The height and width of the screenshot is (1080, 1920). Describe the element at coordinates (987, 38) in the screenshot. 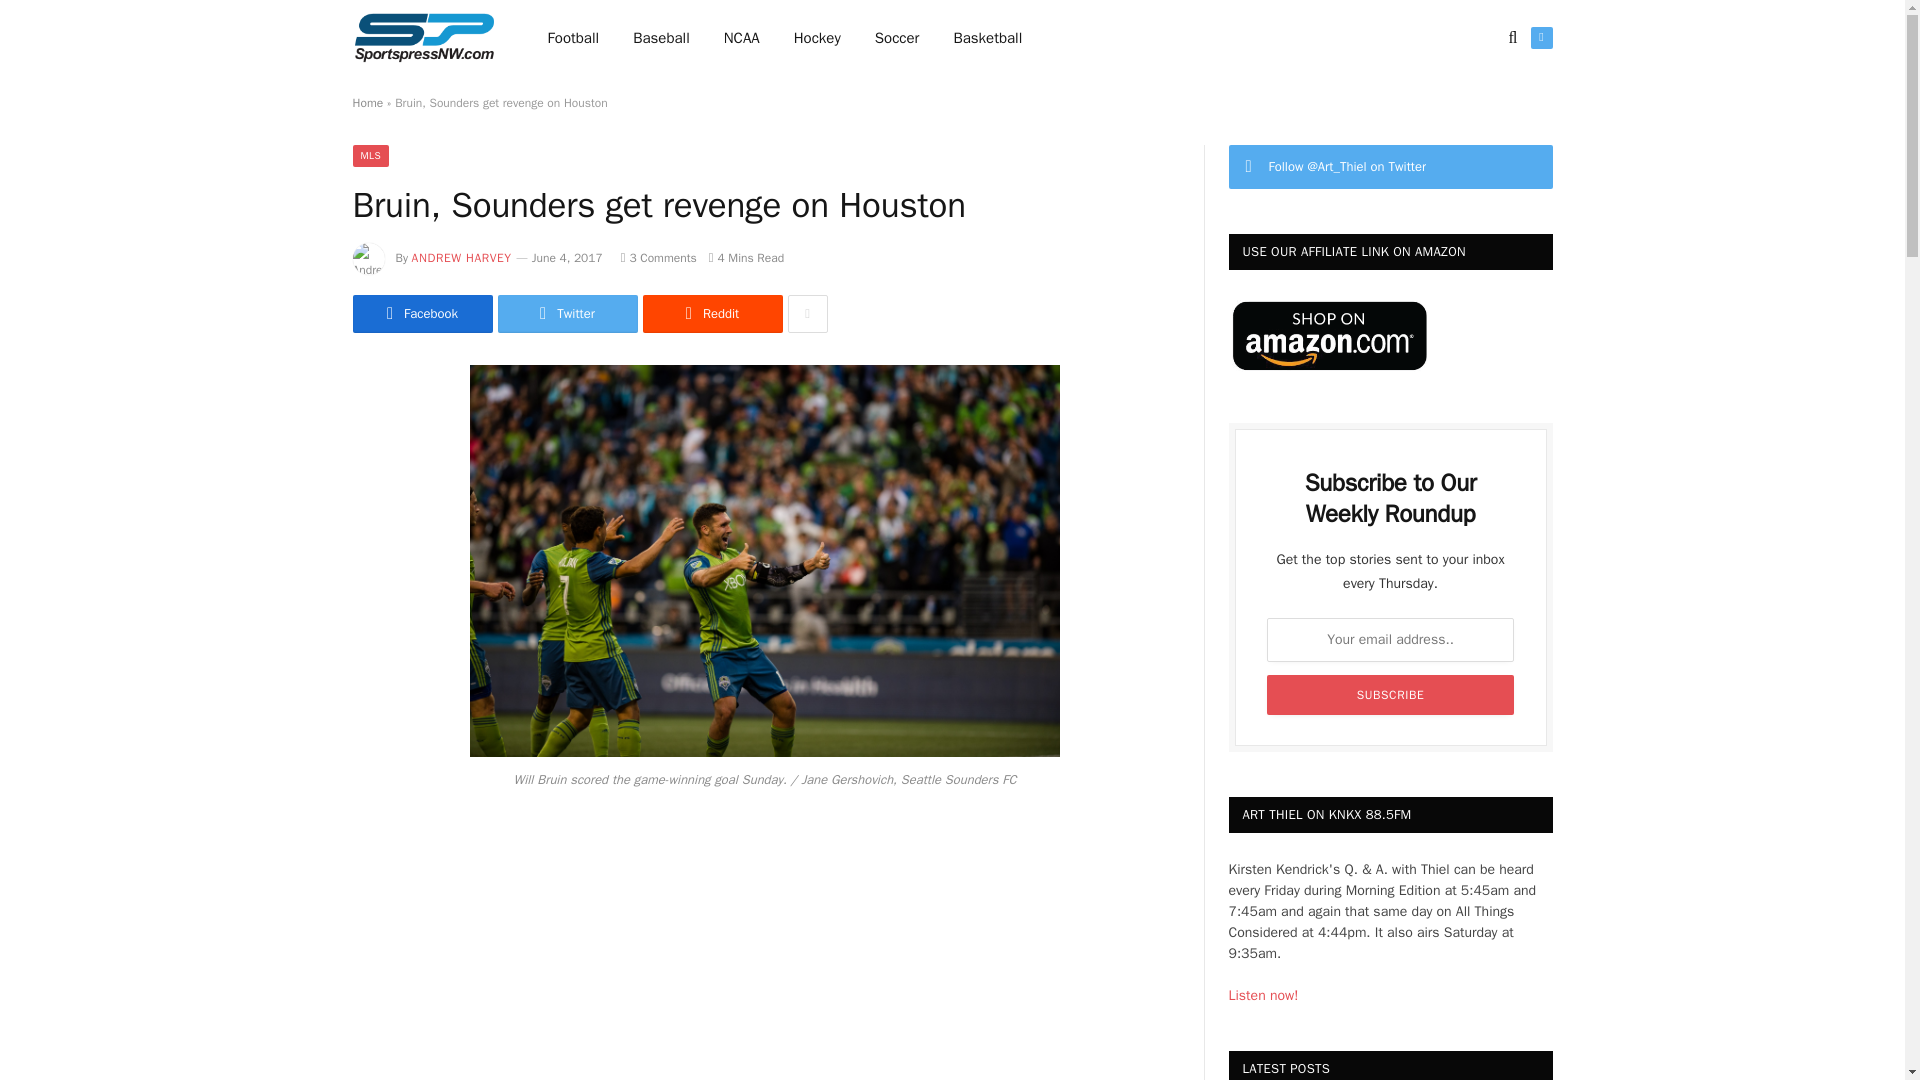

I see `Basketball` at that location.